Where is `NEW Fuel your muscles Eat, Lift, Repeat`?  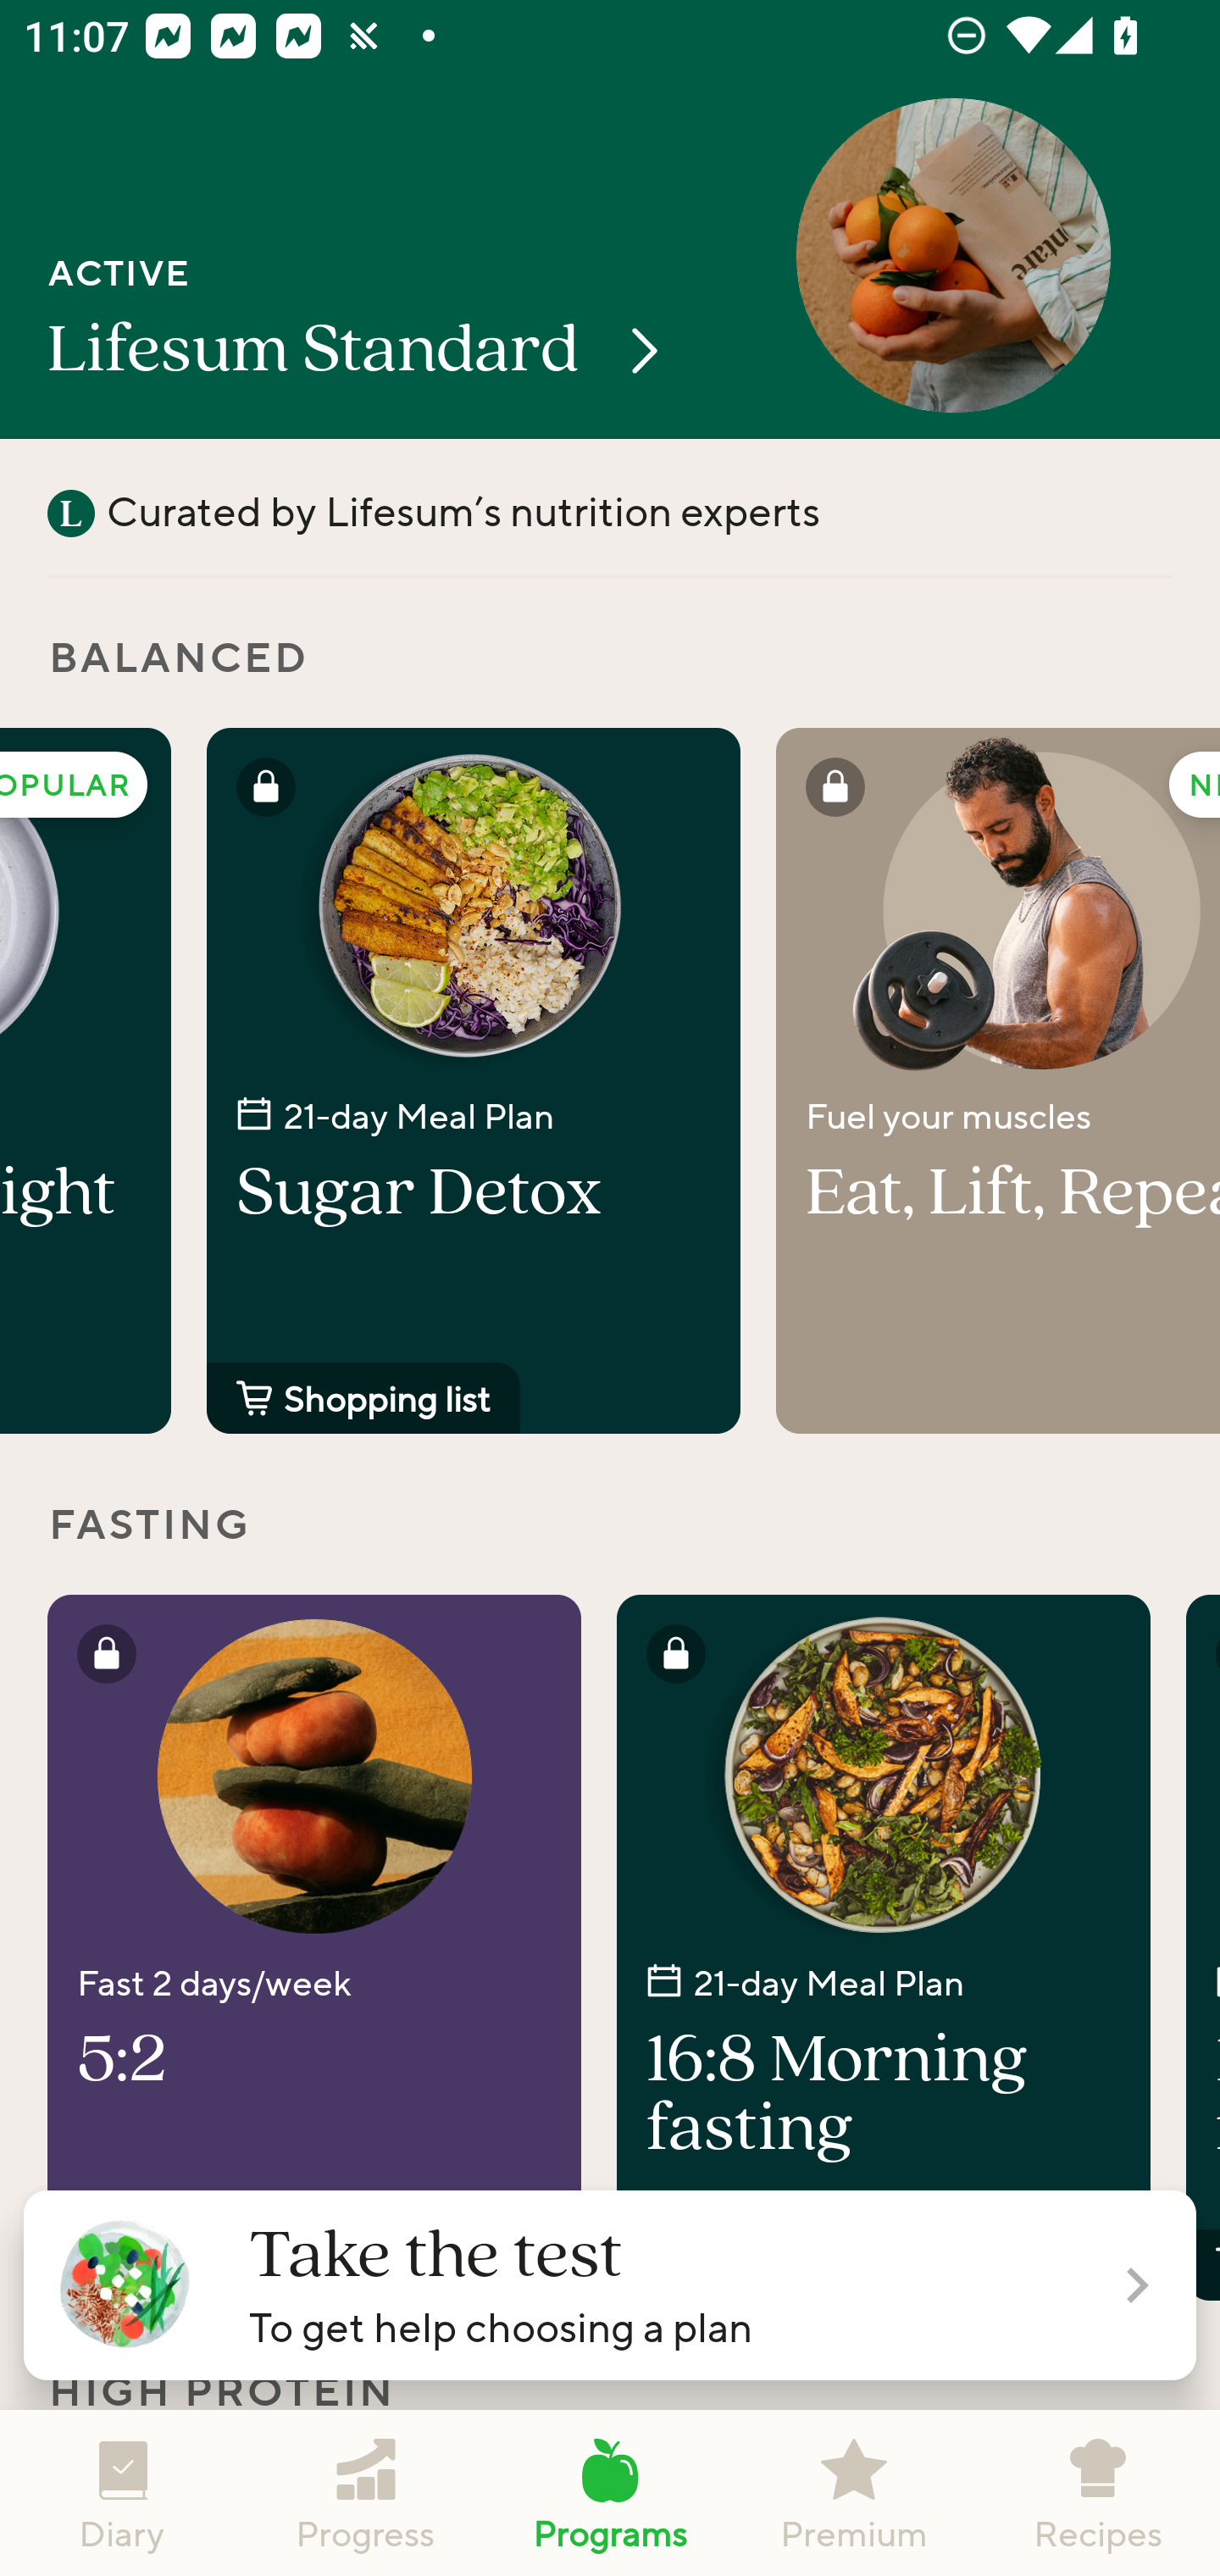 NEW Fuel your muscles Eat, Lift, Repeat is located at coordinates (998, 1081).